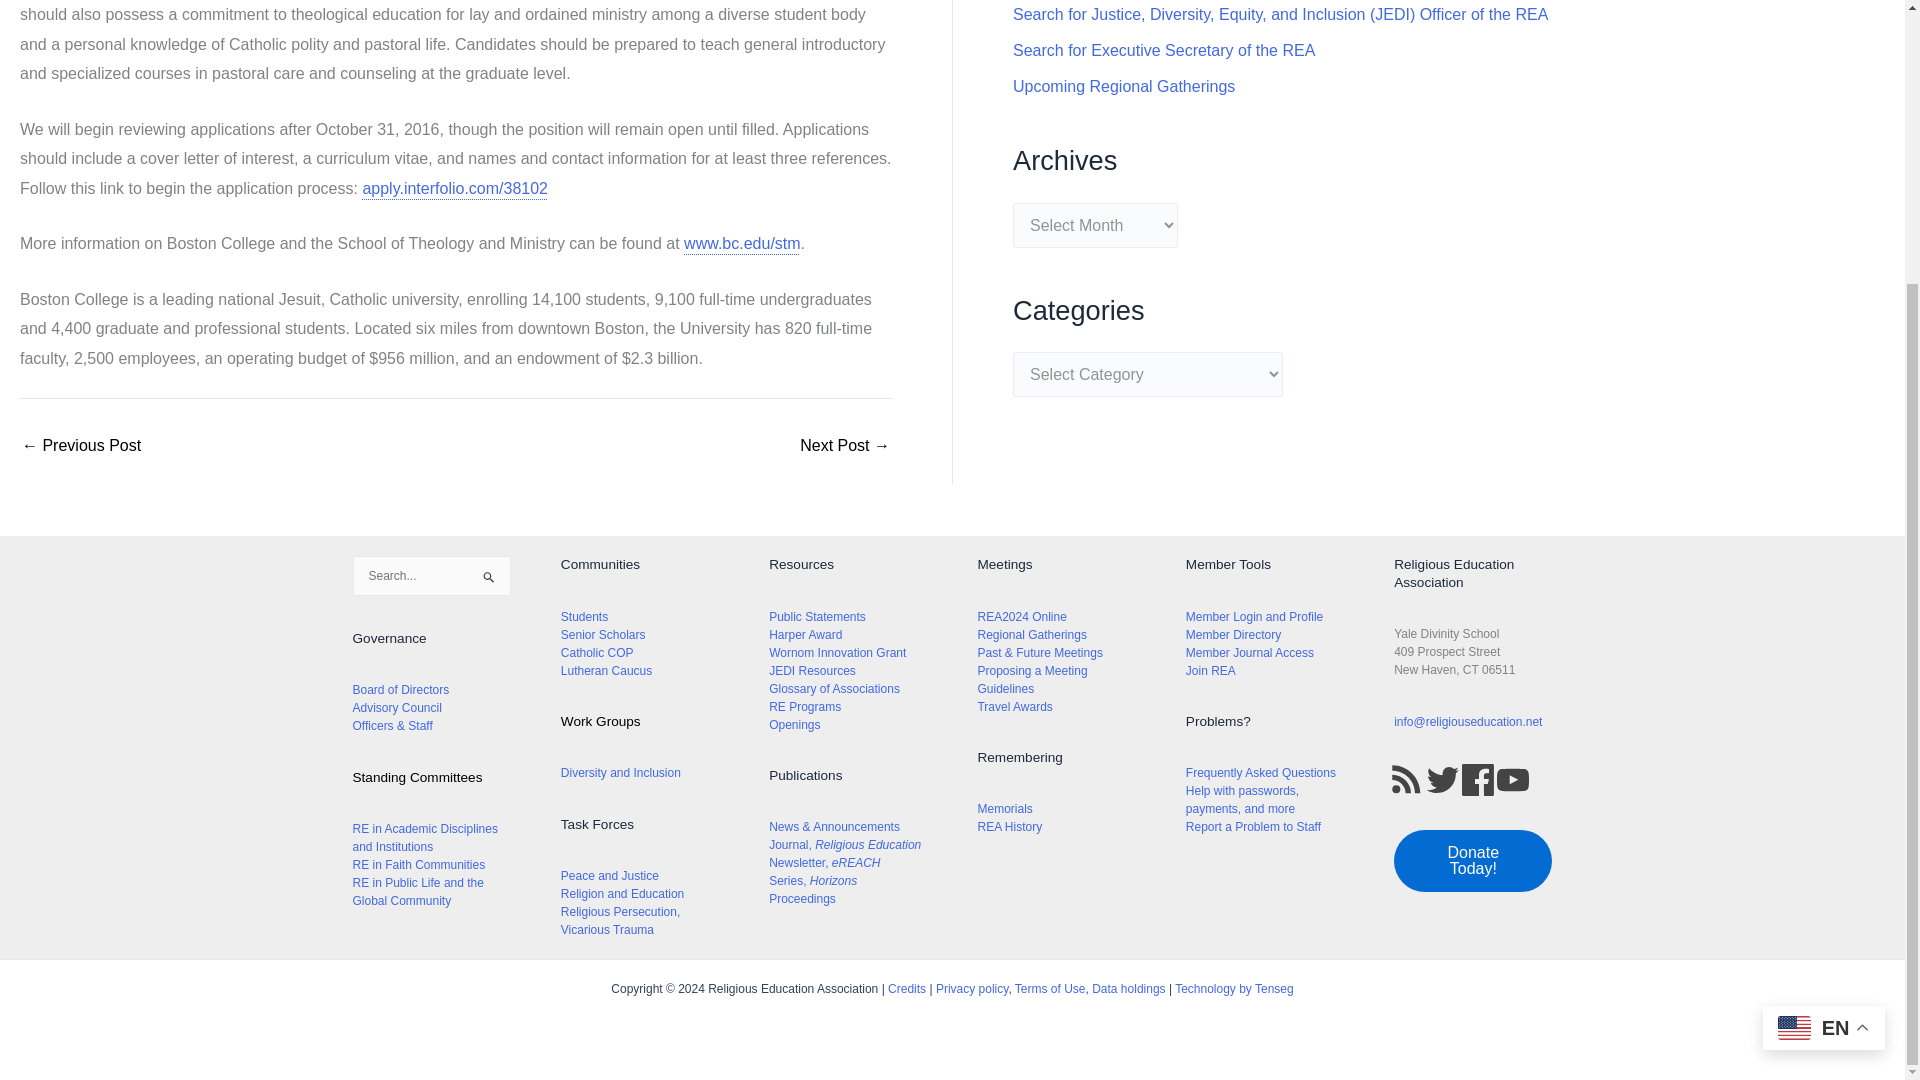 Image resolution: width=1920 pixels, height=1080 pixels. Describe the element at coordinates (845, 446) in the screenshot. I see `Spiritual Formation, LSTC Chicago` at that location.